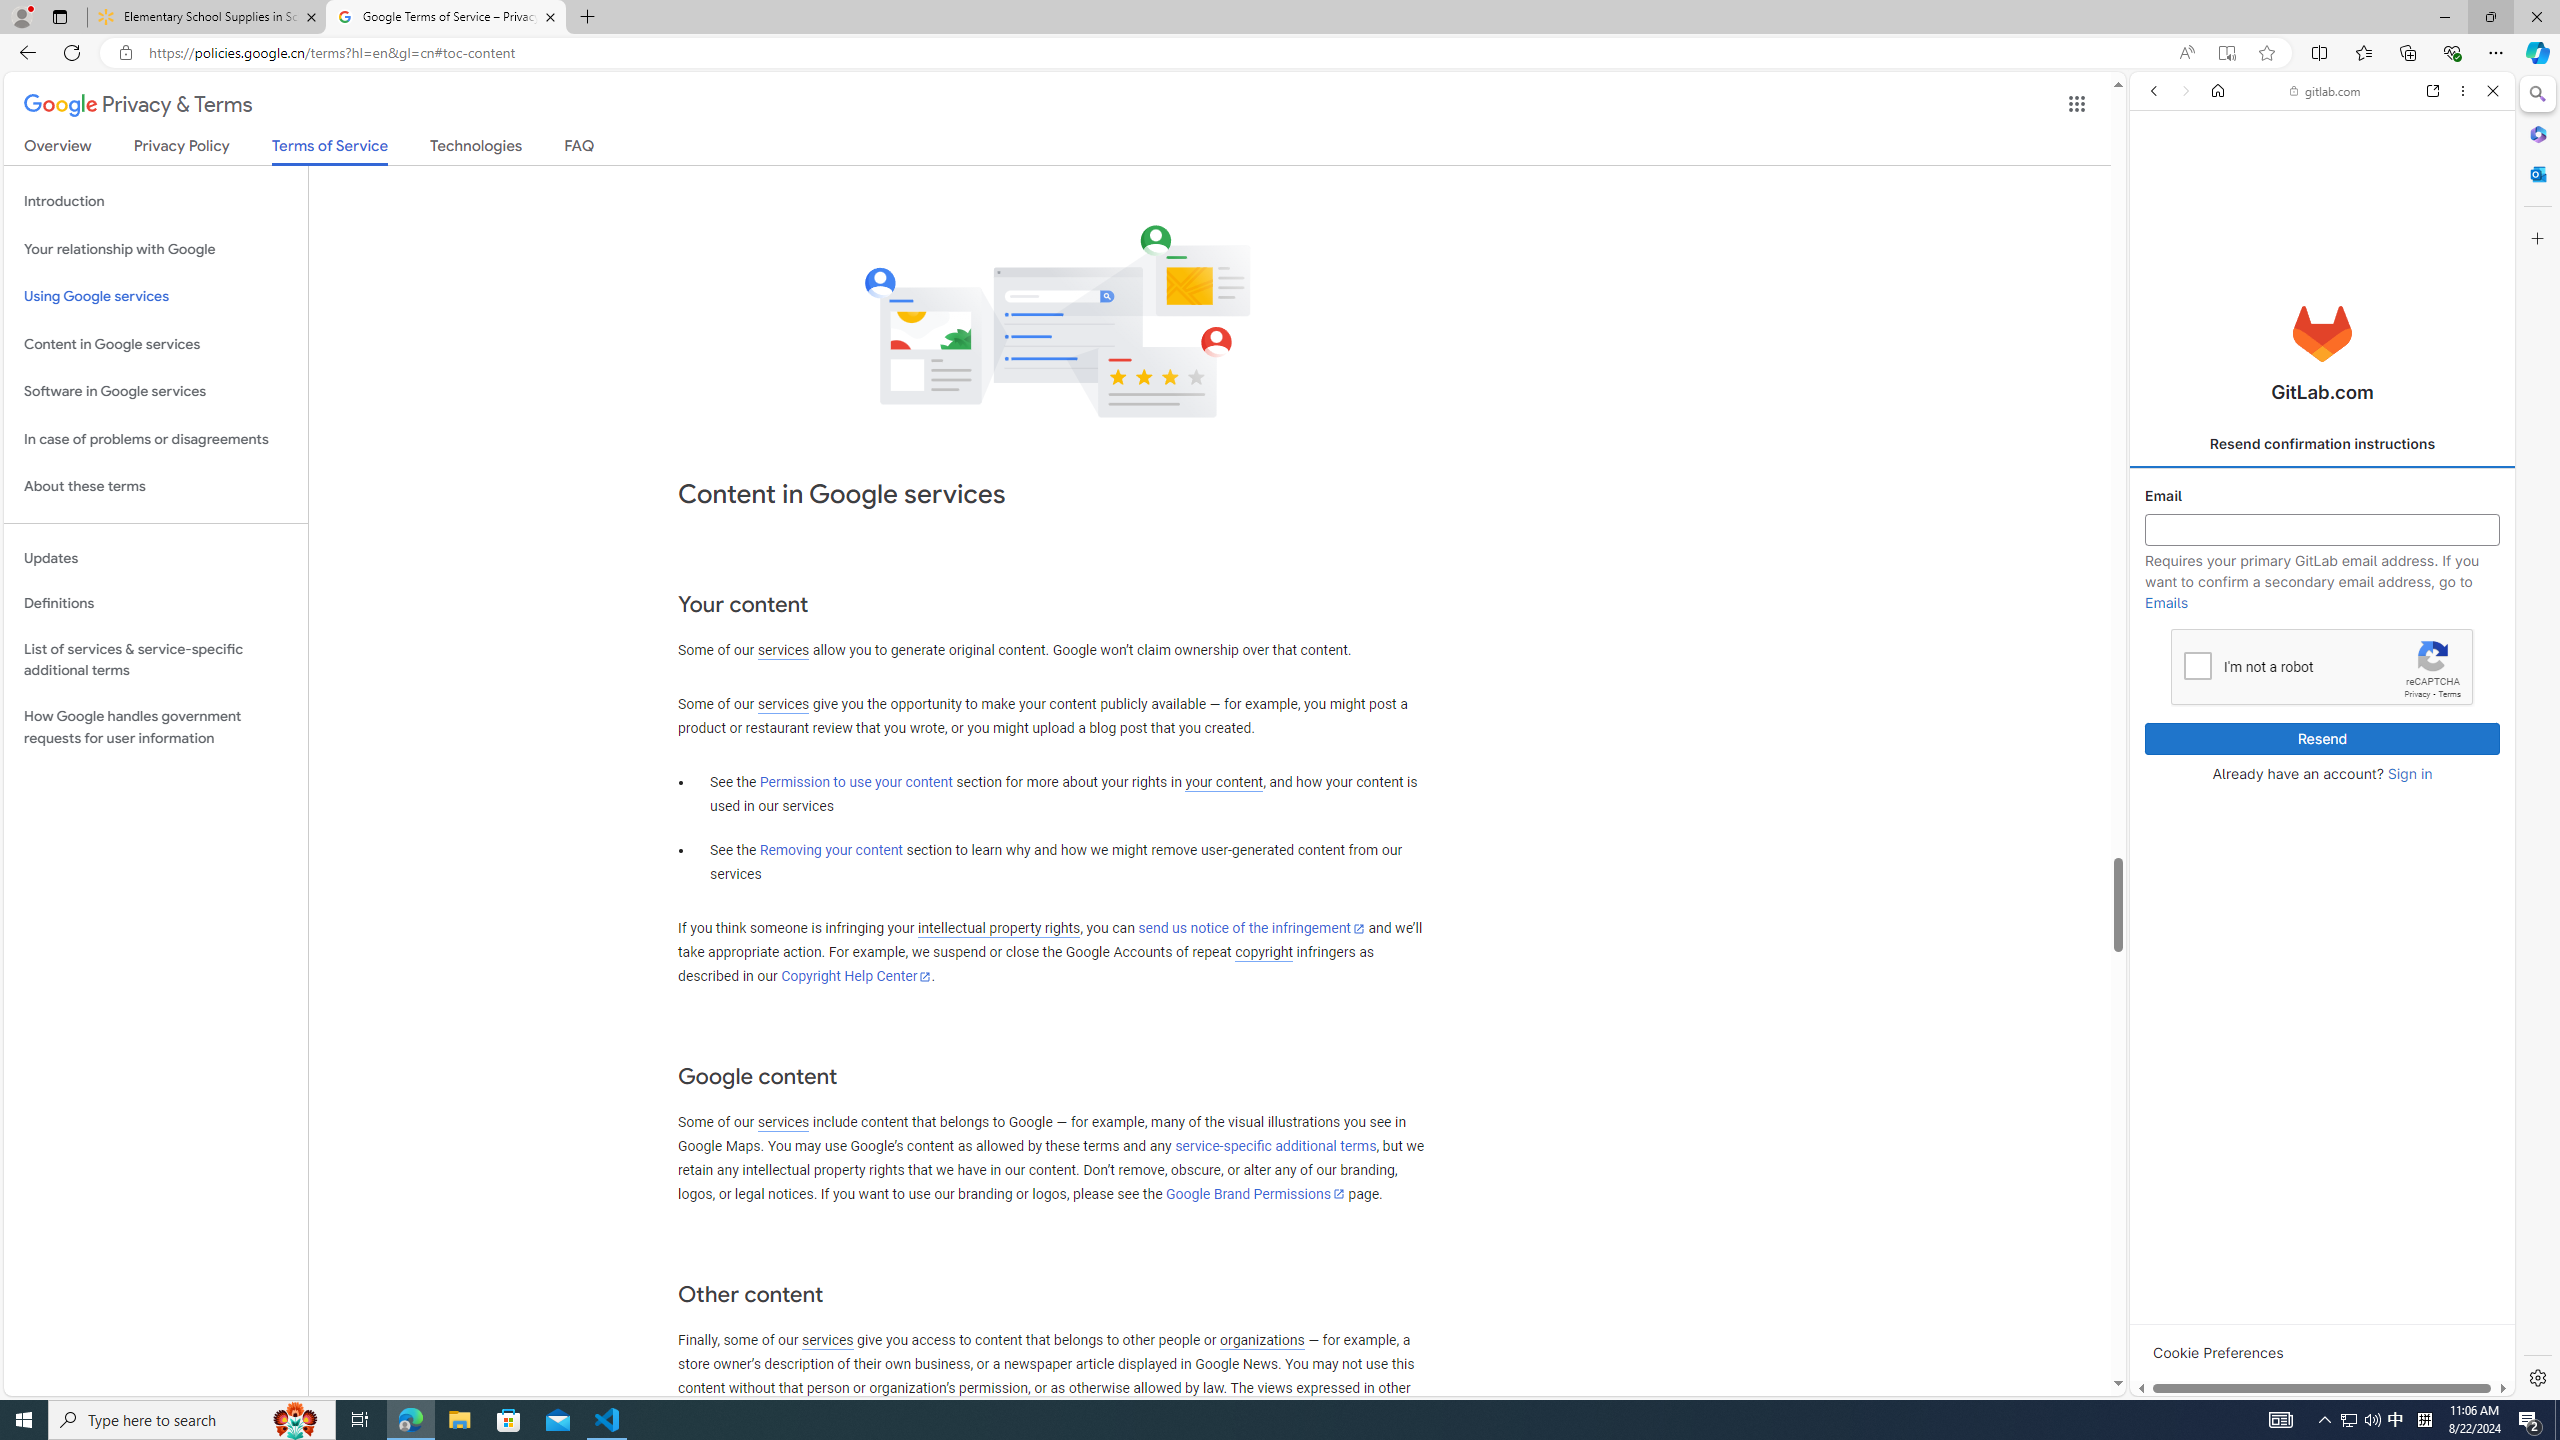 The height and width of the screenshot is (1440, 2560). What do you see at coordinates (2425, 974) in the screenshot?
I see `View details` at bounding box center [2425, 974].